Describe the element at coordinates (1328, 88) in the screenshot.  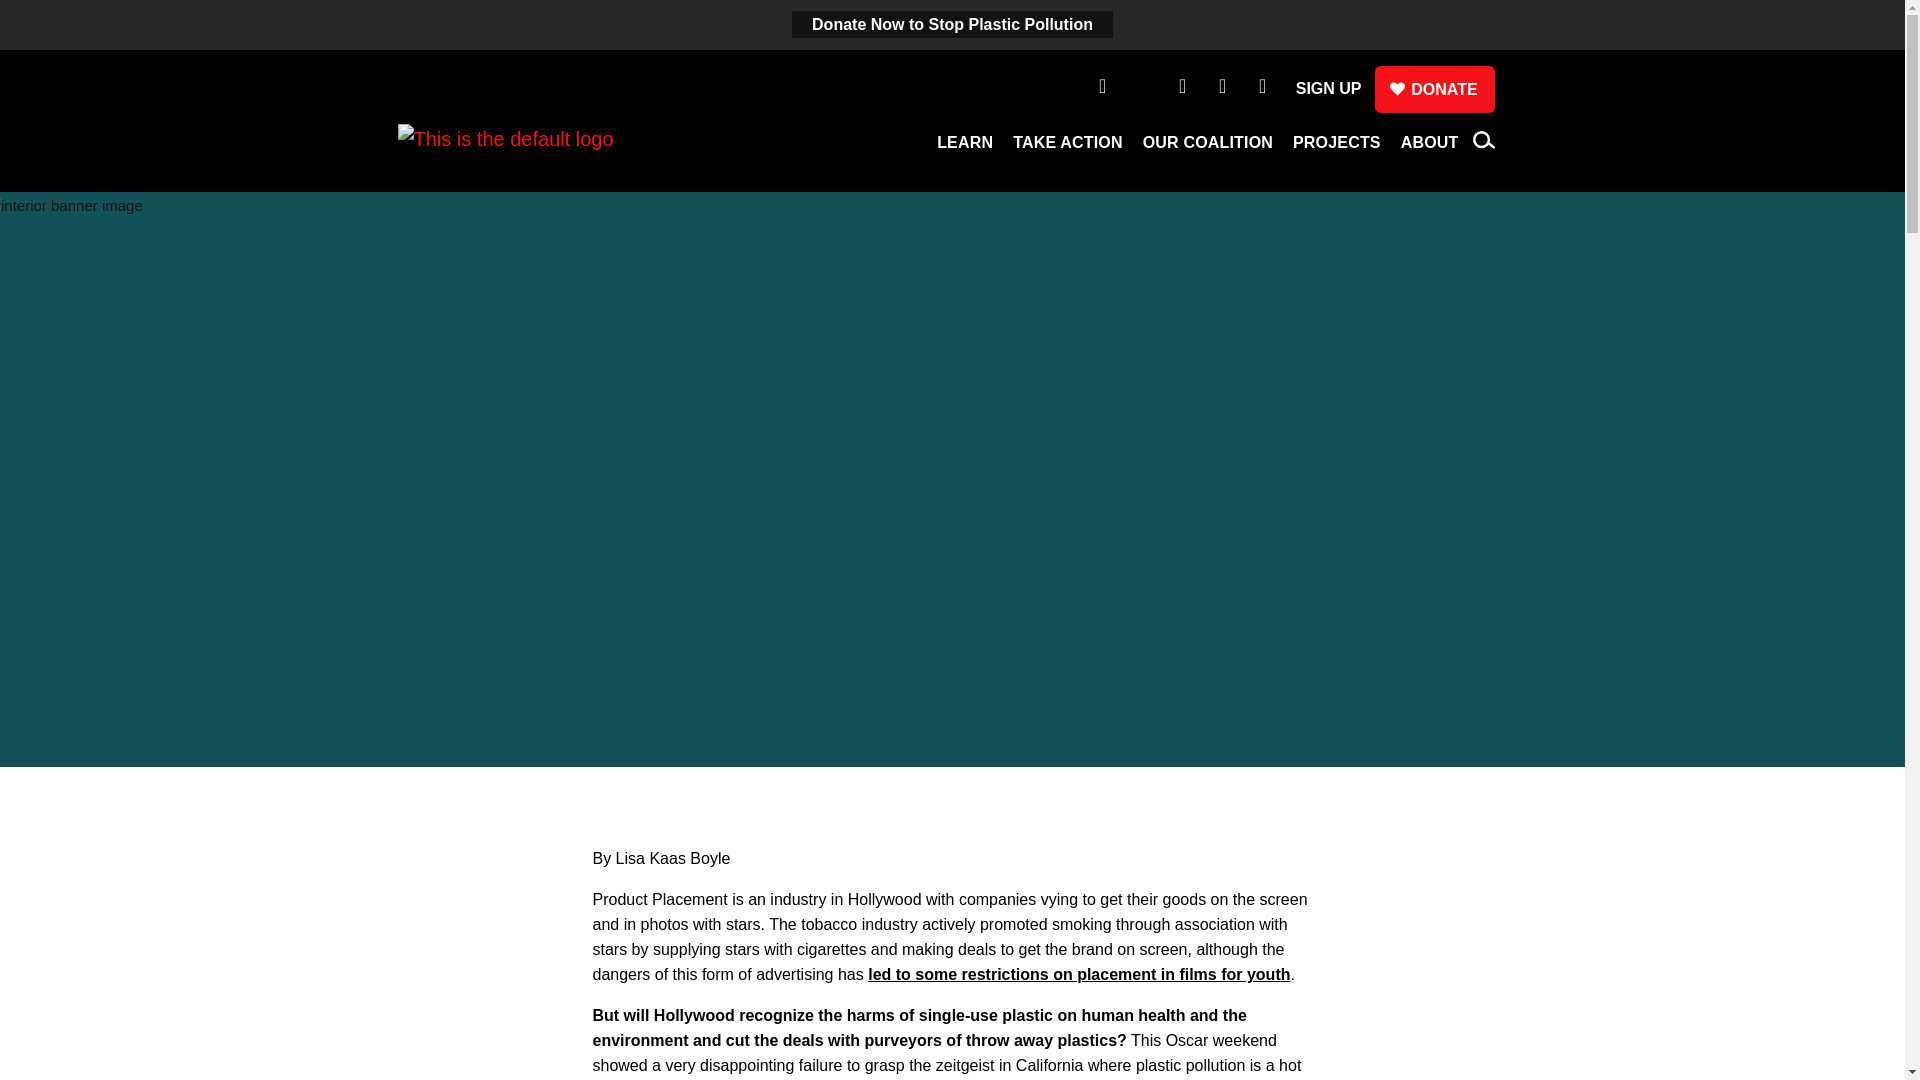
I see `SIGN UP` at that location.